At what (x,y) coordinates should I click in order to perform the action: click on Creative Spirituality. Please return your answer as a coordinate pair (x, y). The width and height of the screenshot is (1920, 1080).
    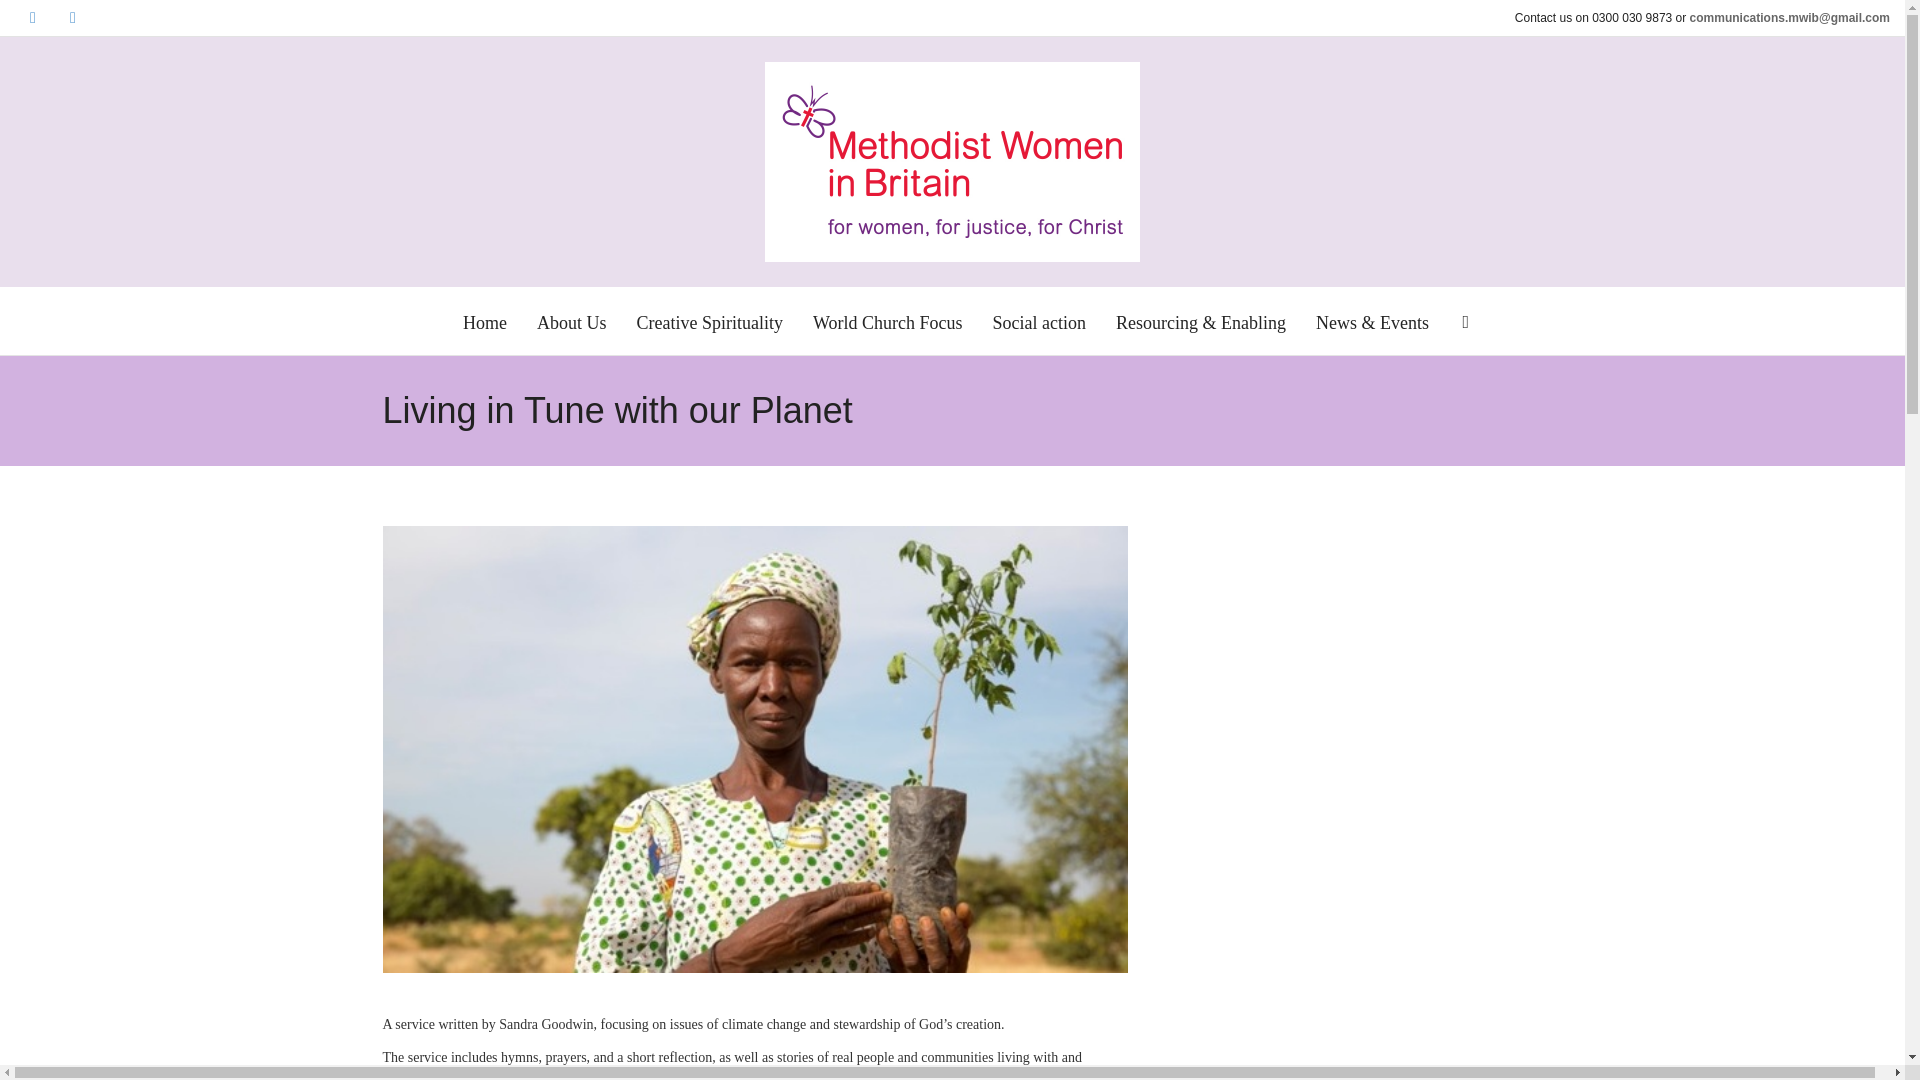
    Looking at the image, I should click on (708, 322).